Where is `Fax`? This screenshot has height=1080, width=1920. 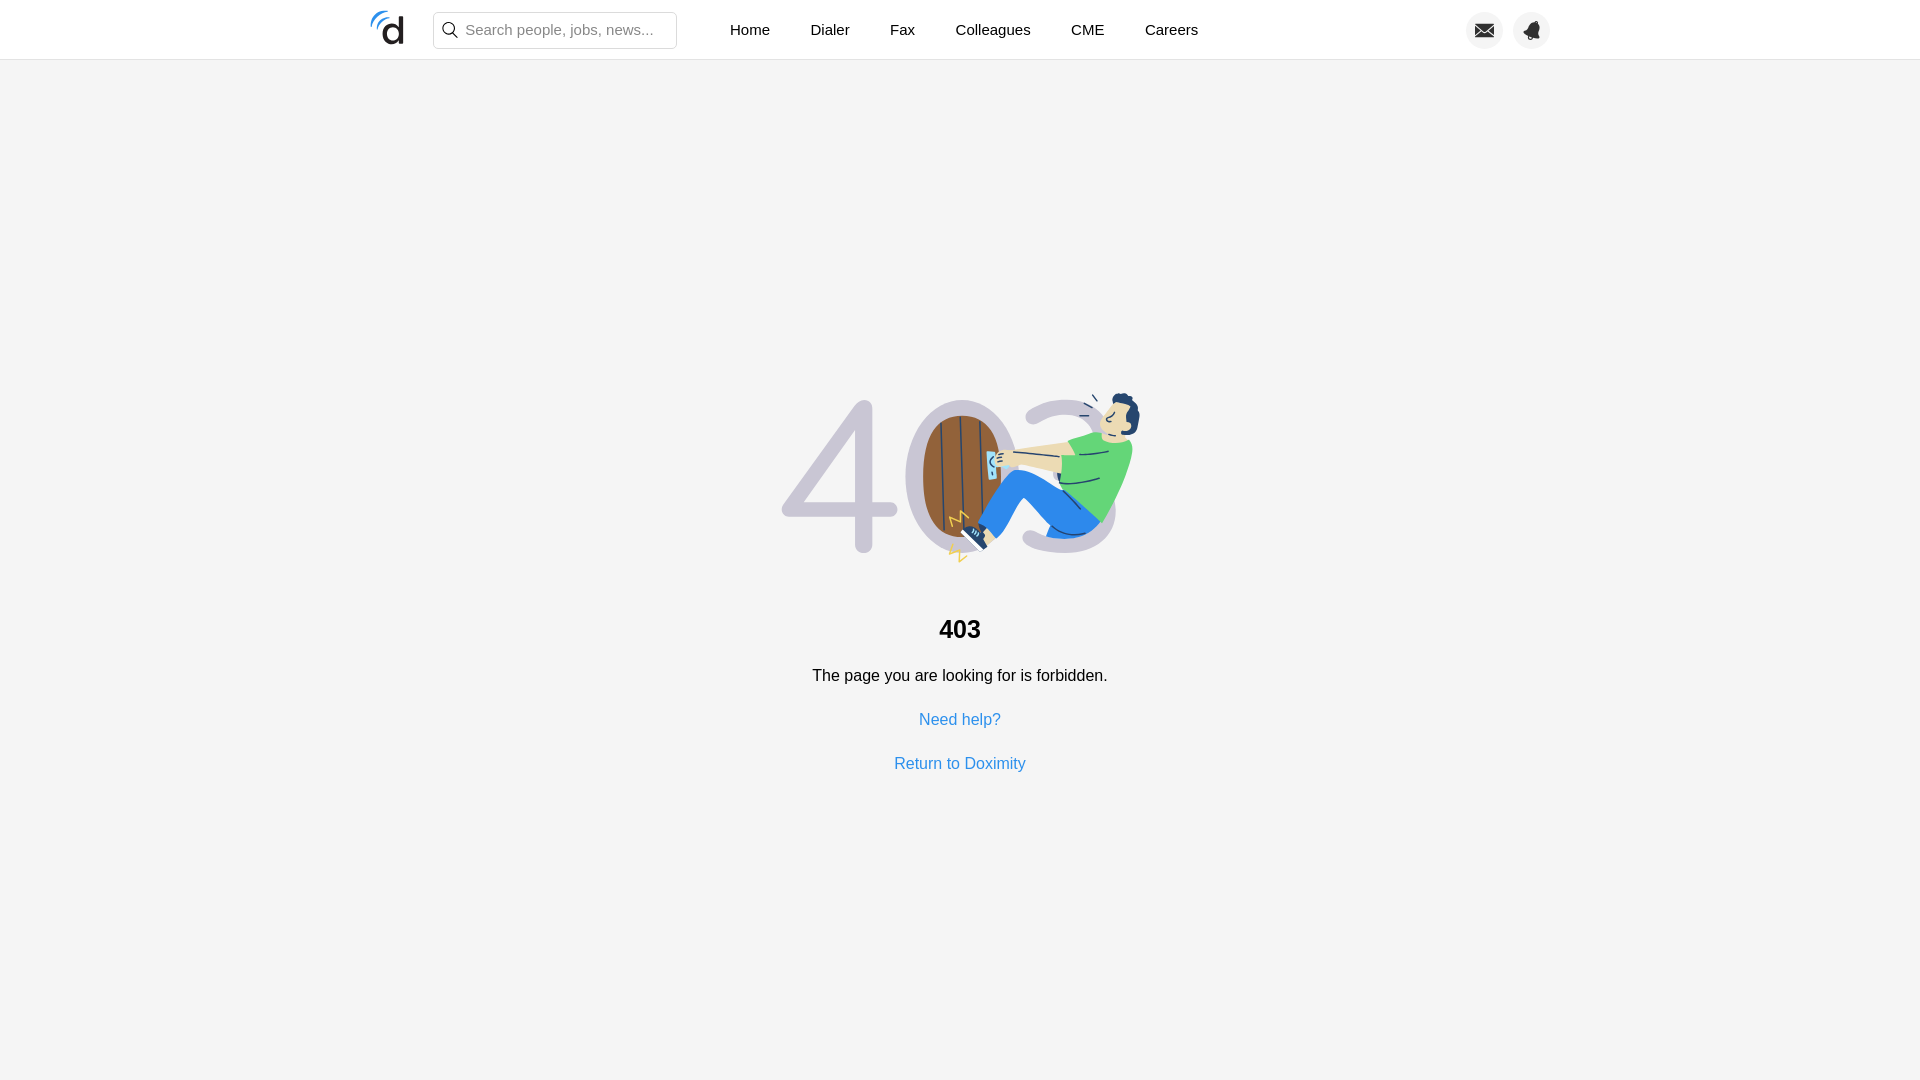
Fax is located at coordinates (902, 30).